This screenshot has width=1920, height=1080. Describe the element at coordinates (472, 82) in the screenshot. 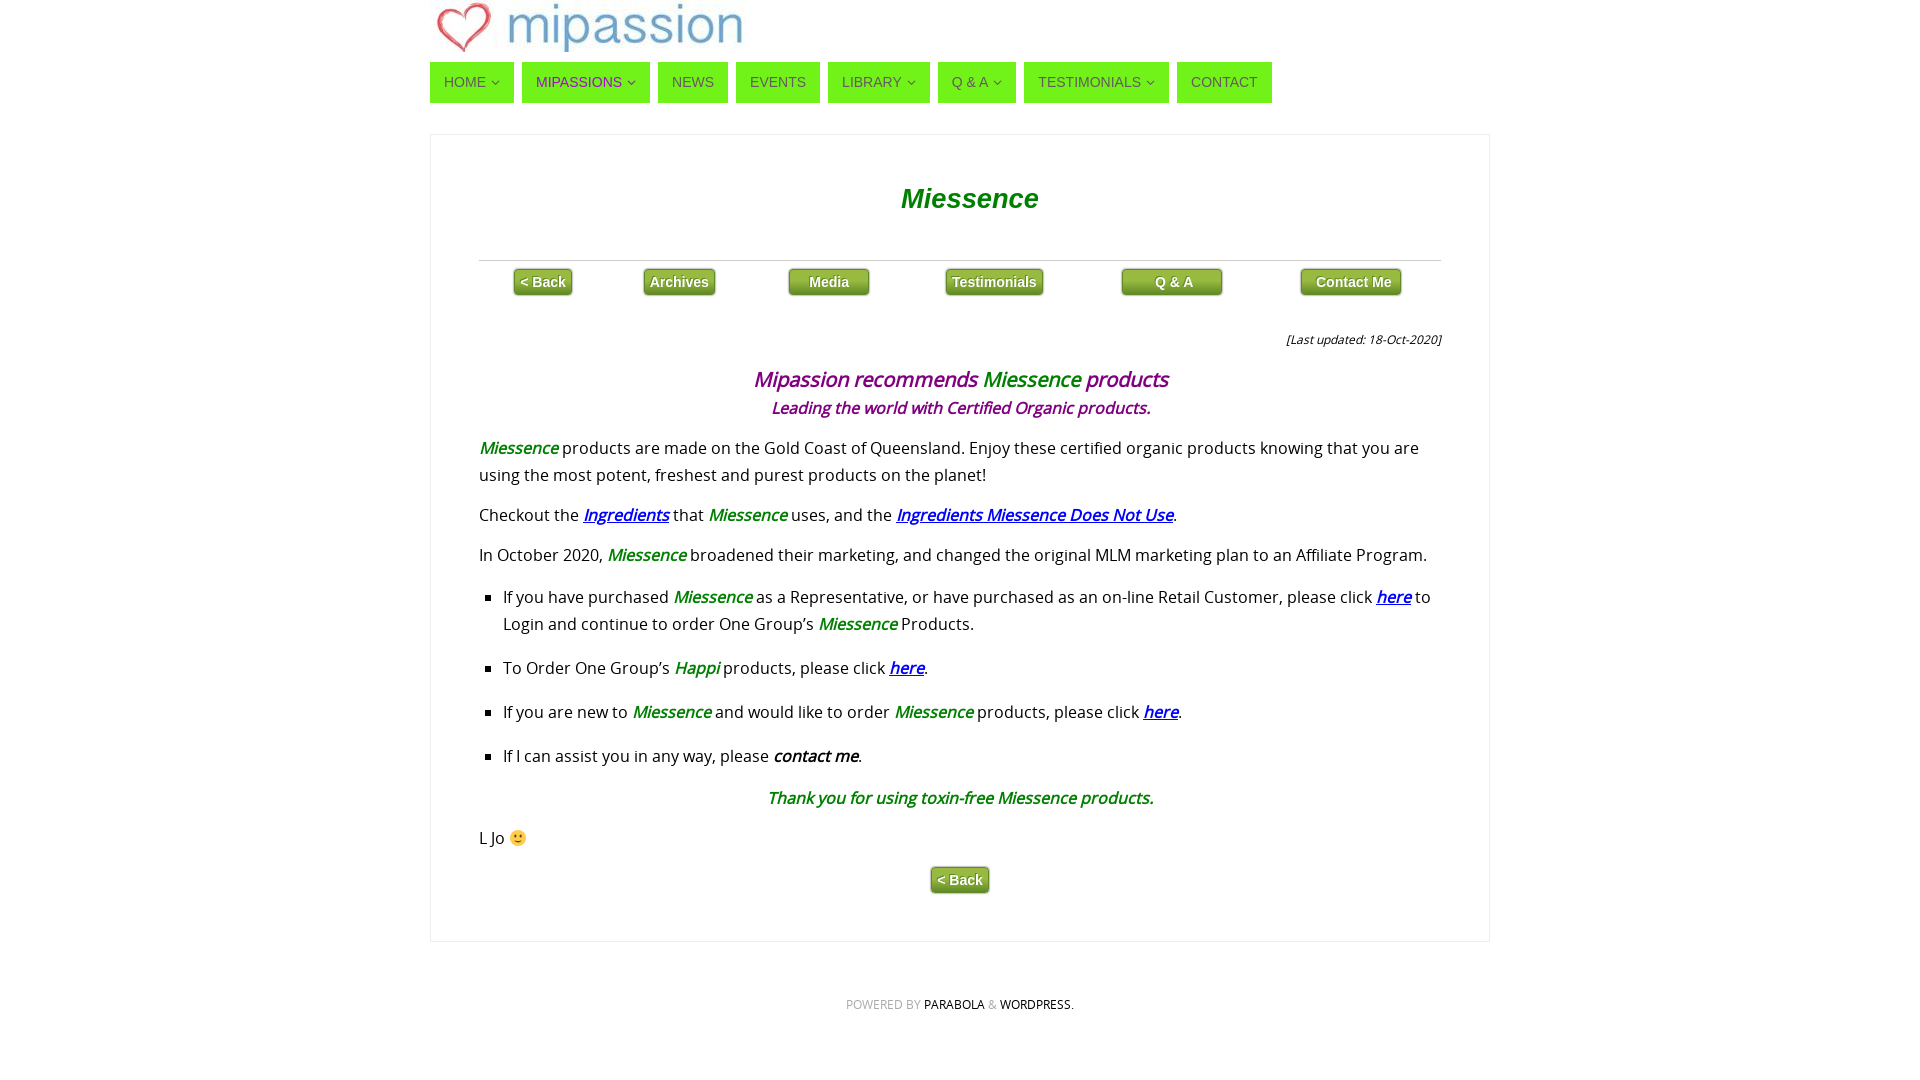

I see `HOME` at that location.